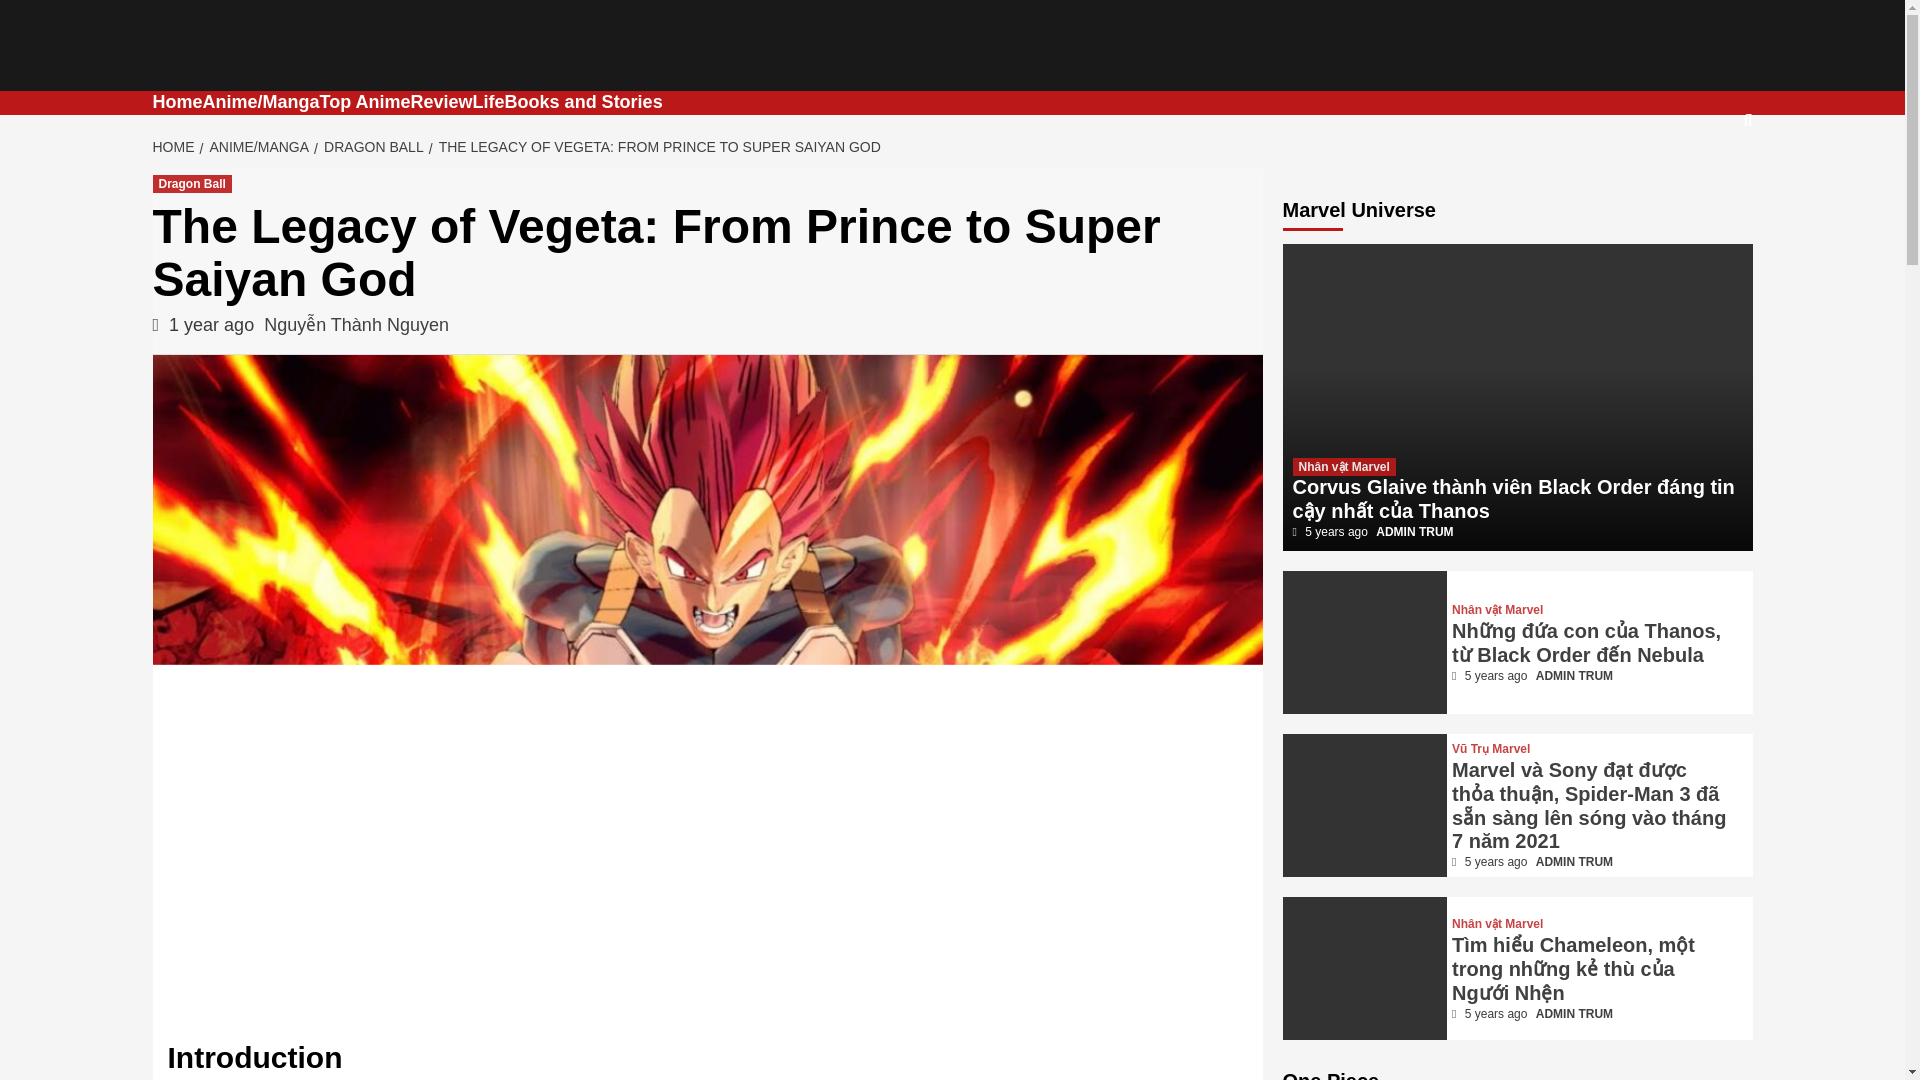 Image resolution: width=1920 pixels, height=1080 pixels. Describe the element at coordinates (583, 102) in the screenshot. I see `Books and Stories` at that location.